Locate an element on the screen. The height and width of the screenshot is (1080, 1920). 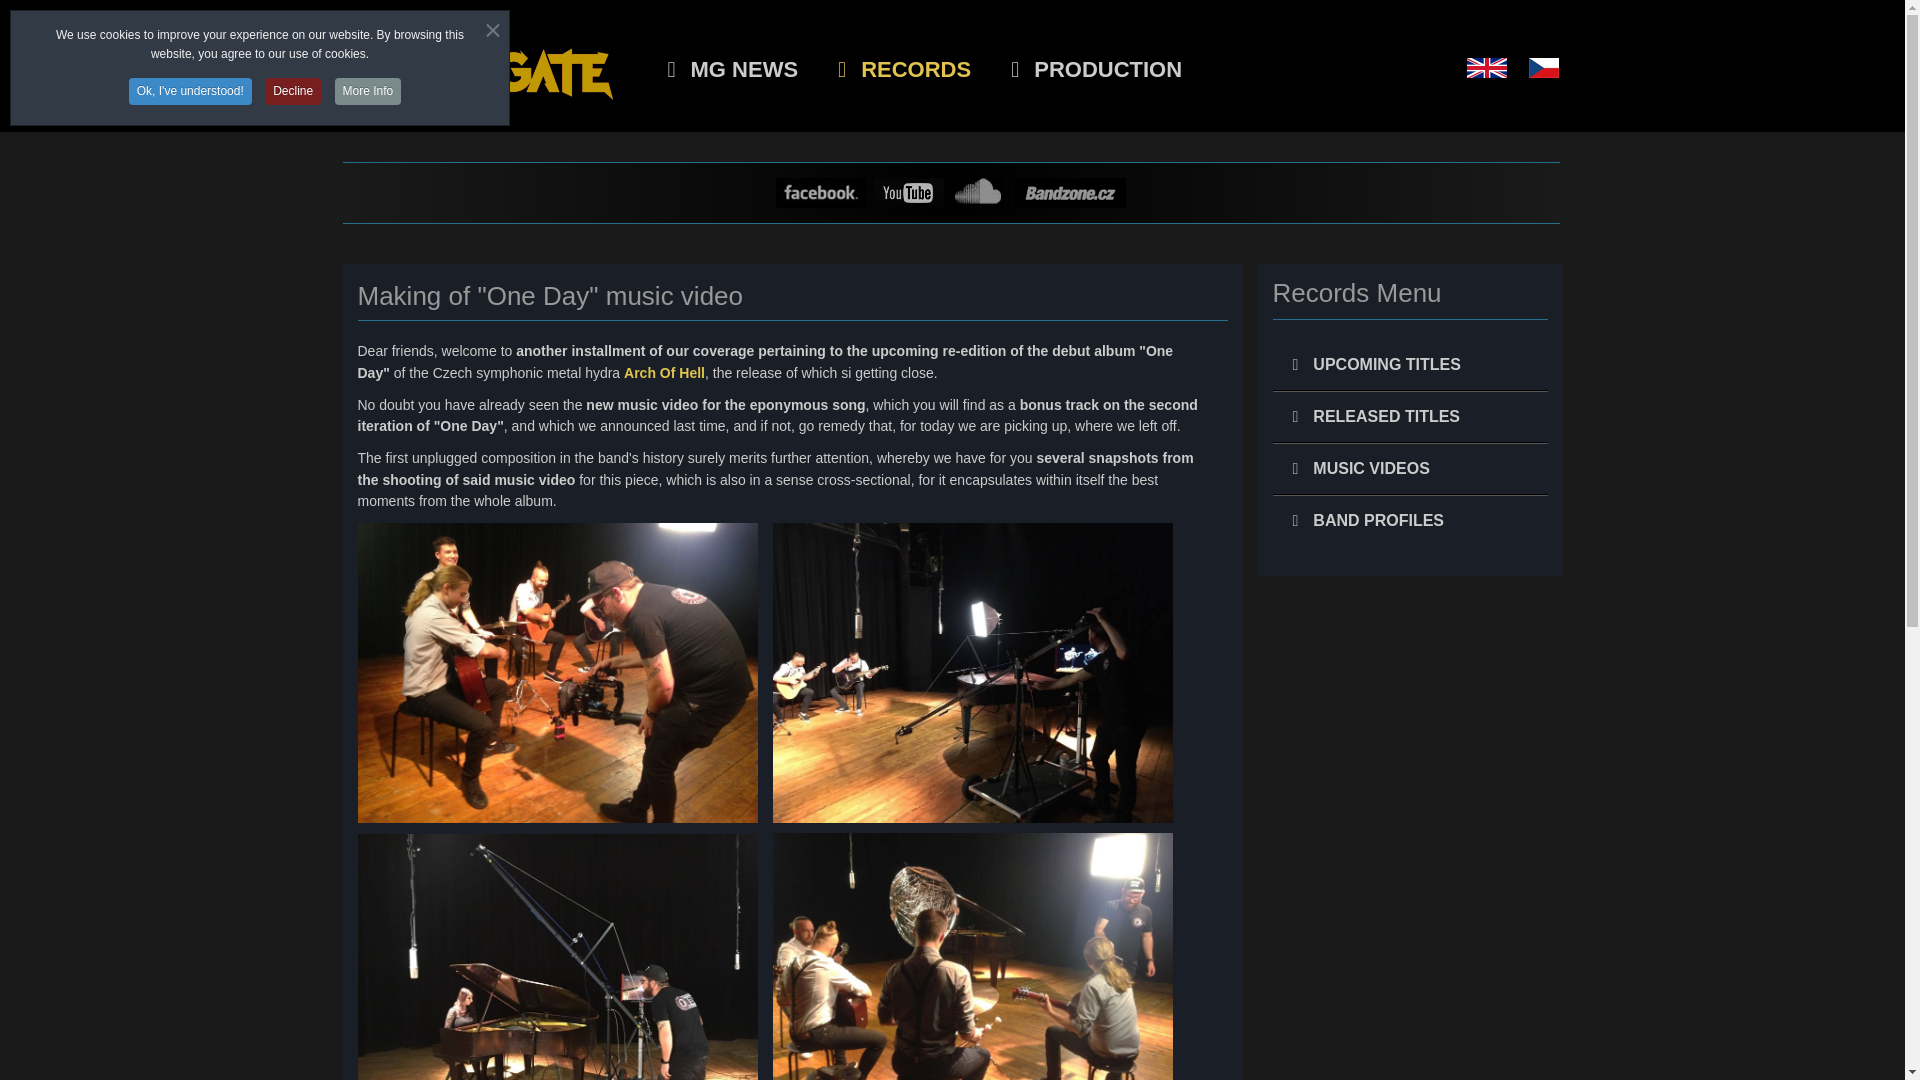
BAND PROFILES is located at coordinates (1409, 520).